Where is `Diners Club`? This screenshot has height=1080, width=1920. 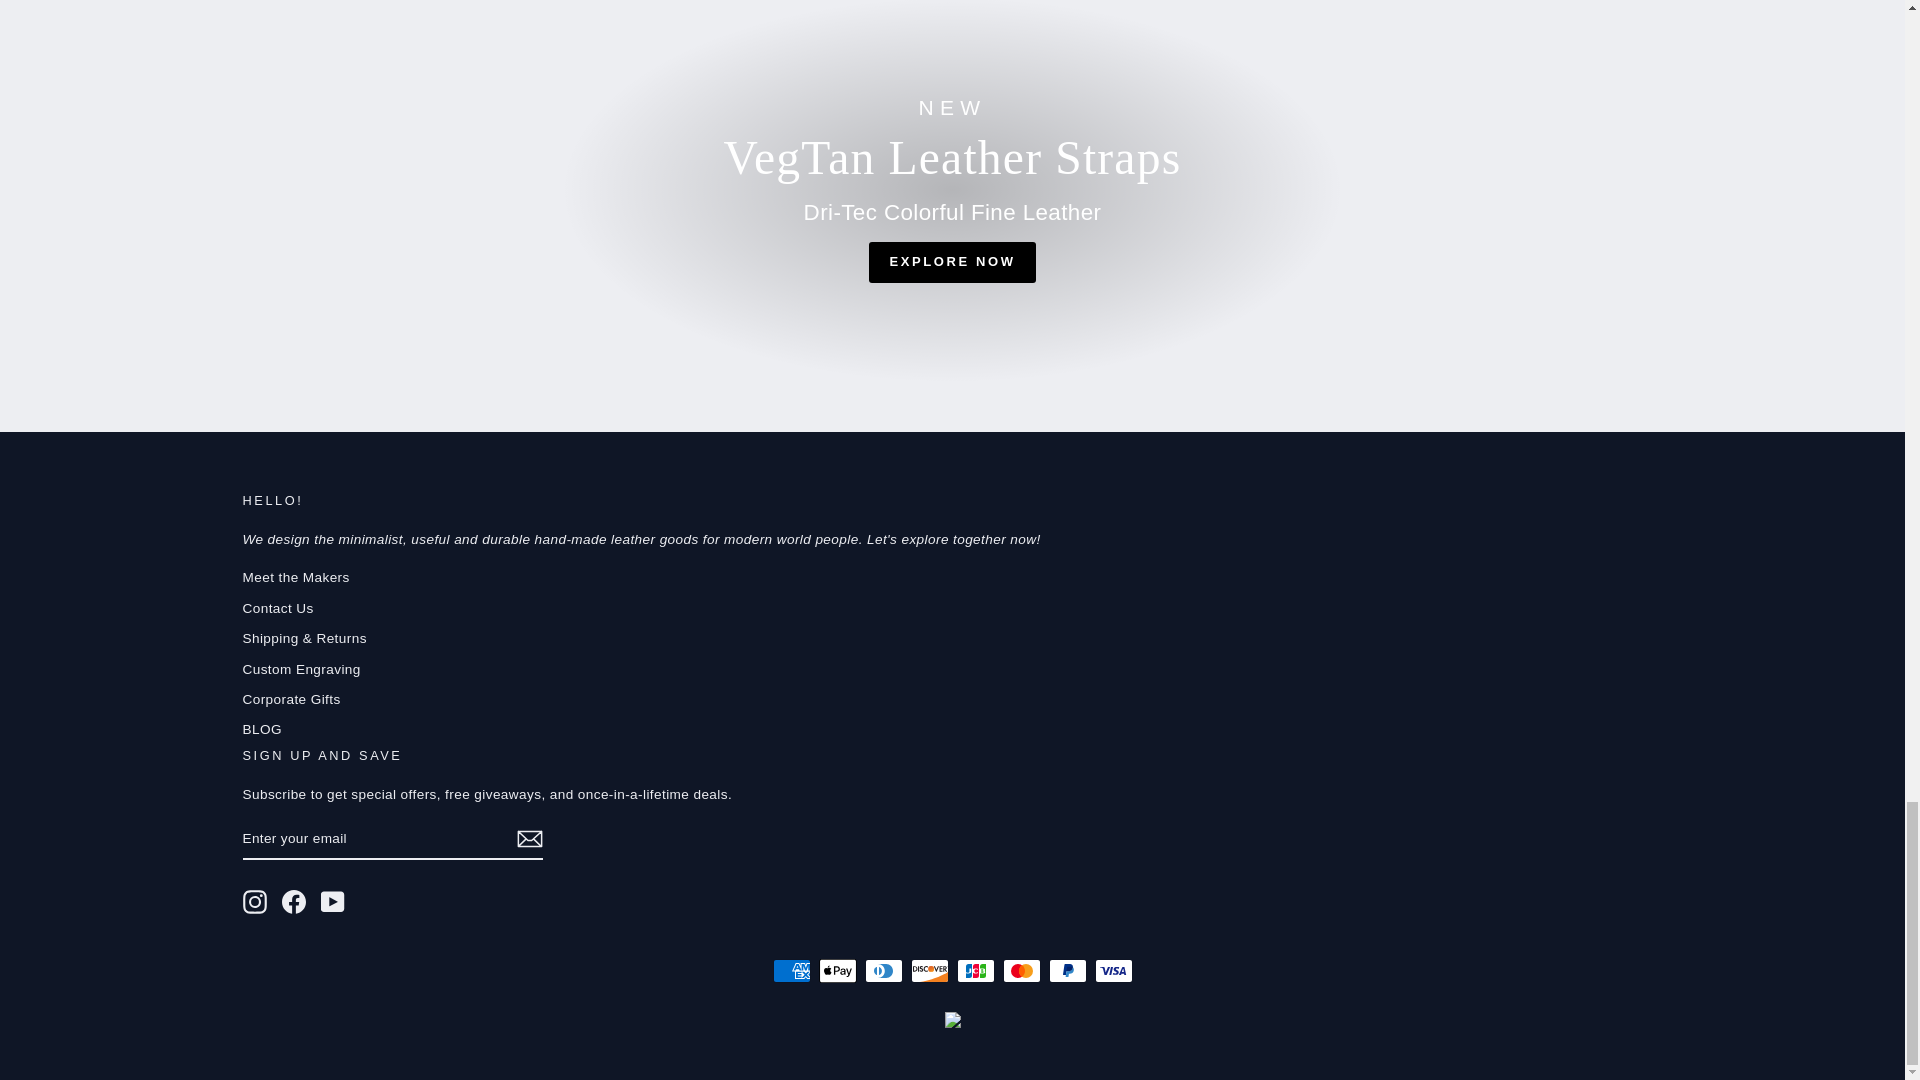
Diners Club is located at coordinates (883, 970).